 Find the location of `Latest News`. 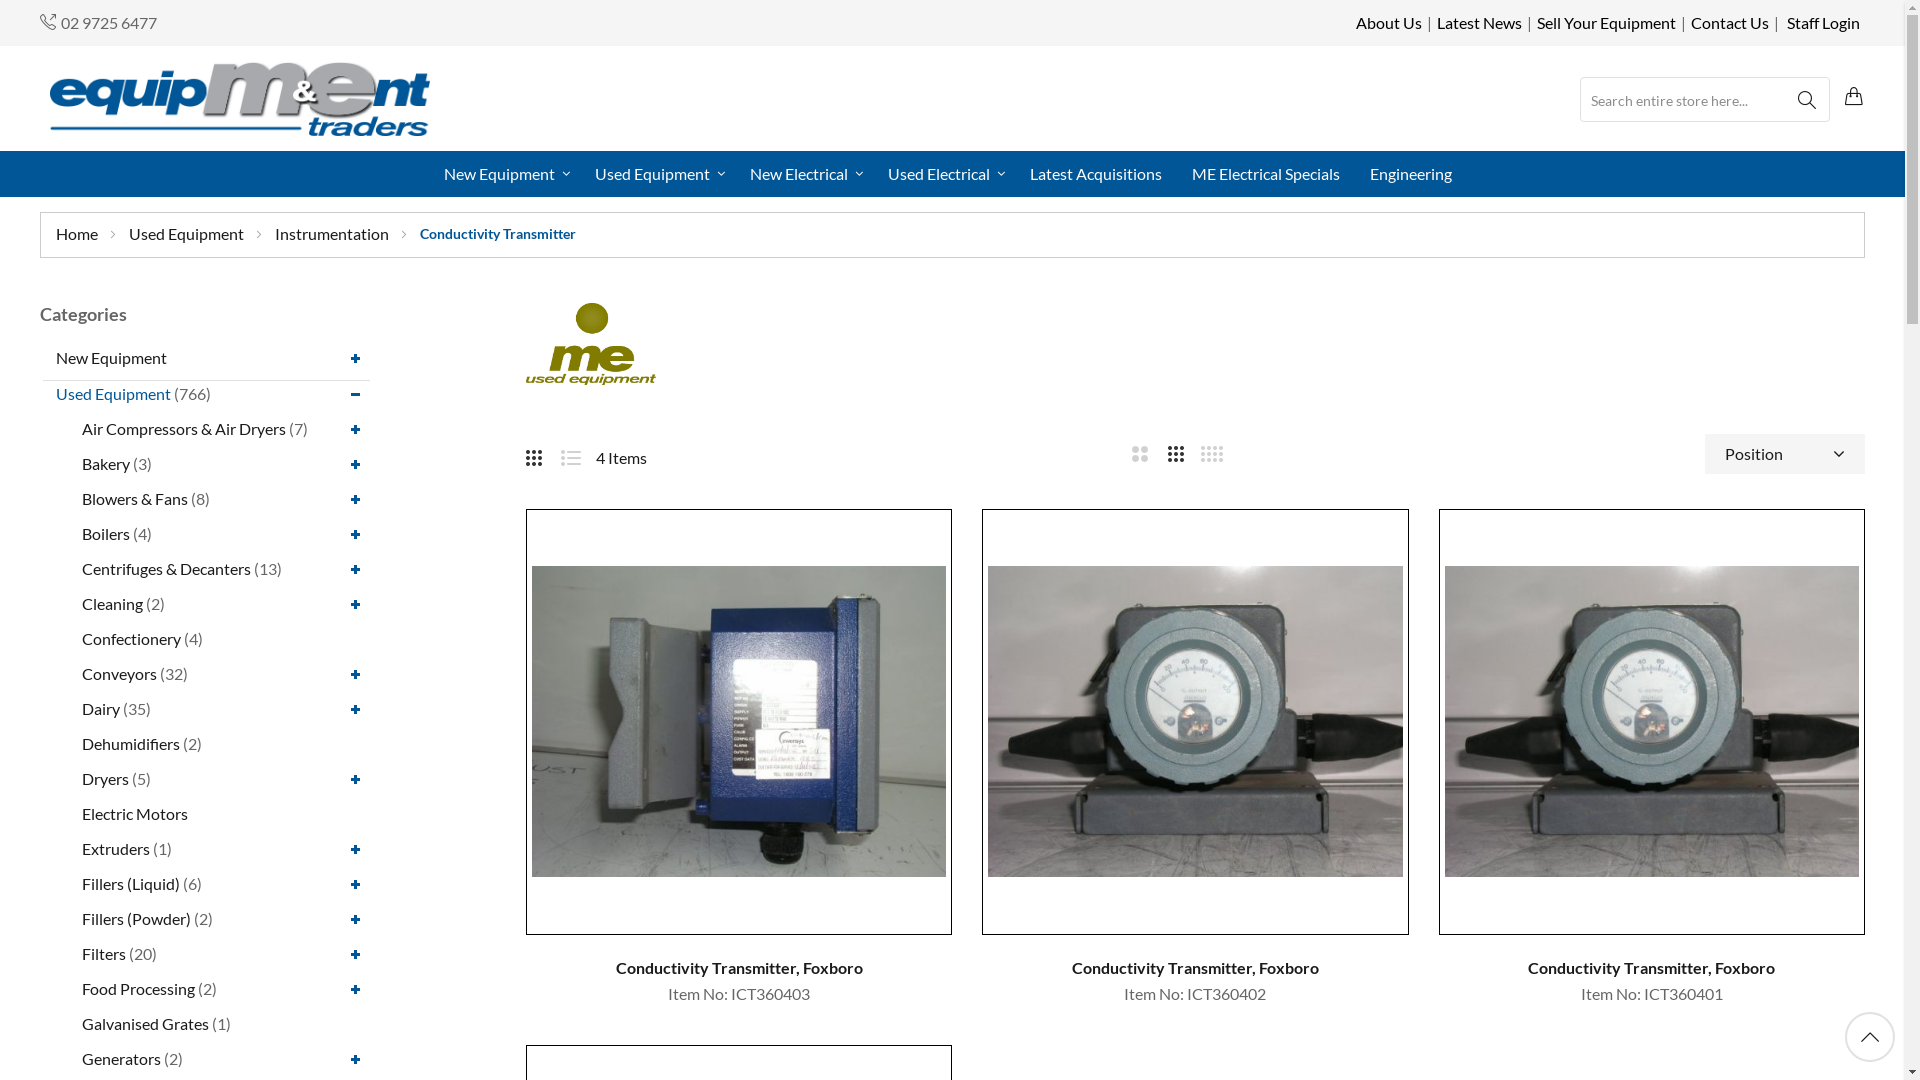

Latest News is located at coordinates (1480, 22).